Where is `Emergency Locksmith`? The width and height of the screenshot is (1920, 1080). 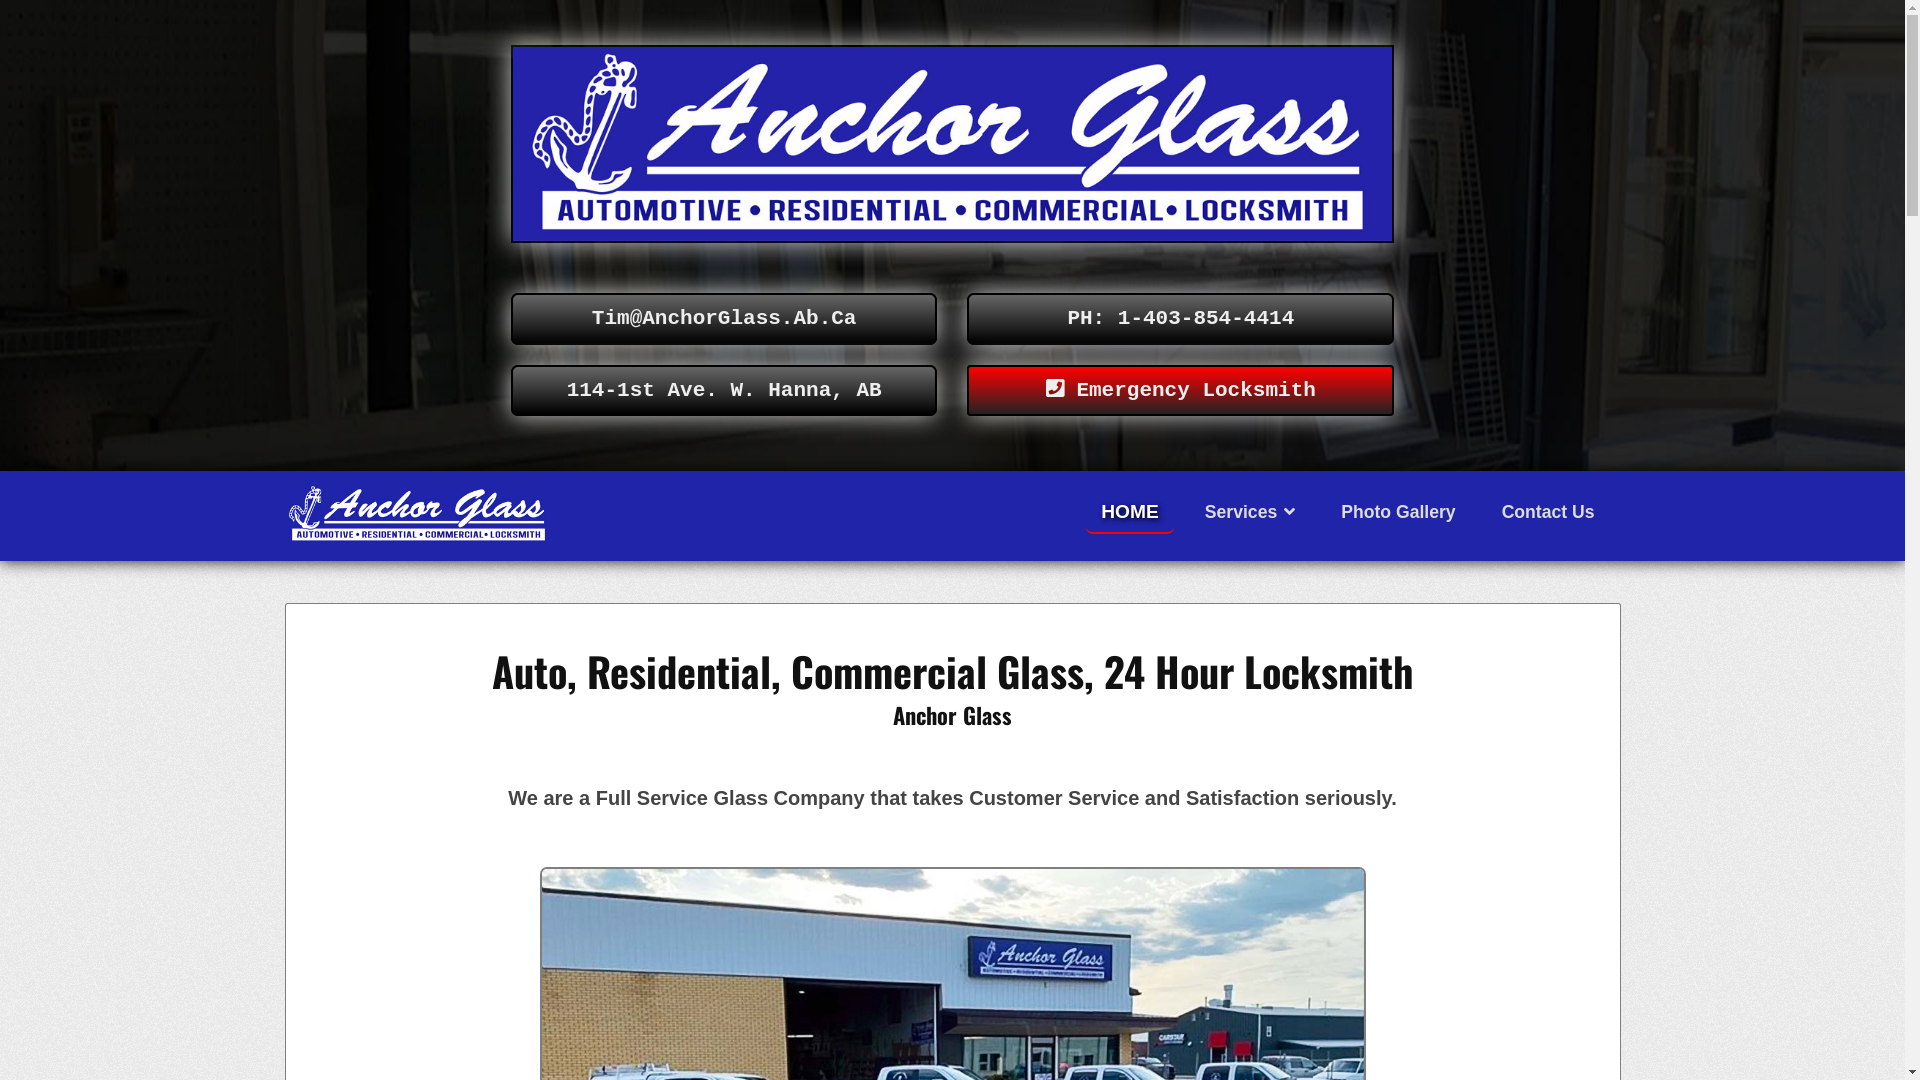 Emergency Locksmith is located at coordinates (1180, 391).